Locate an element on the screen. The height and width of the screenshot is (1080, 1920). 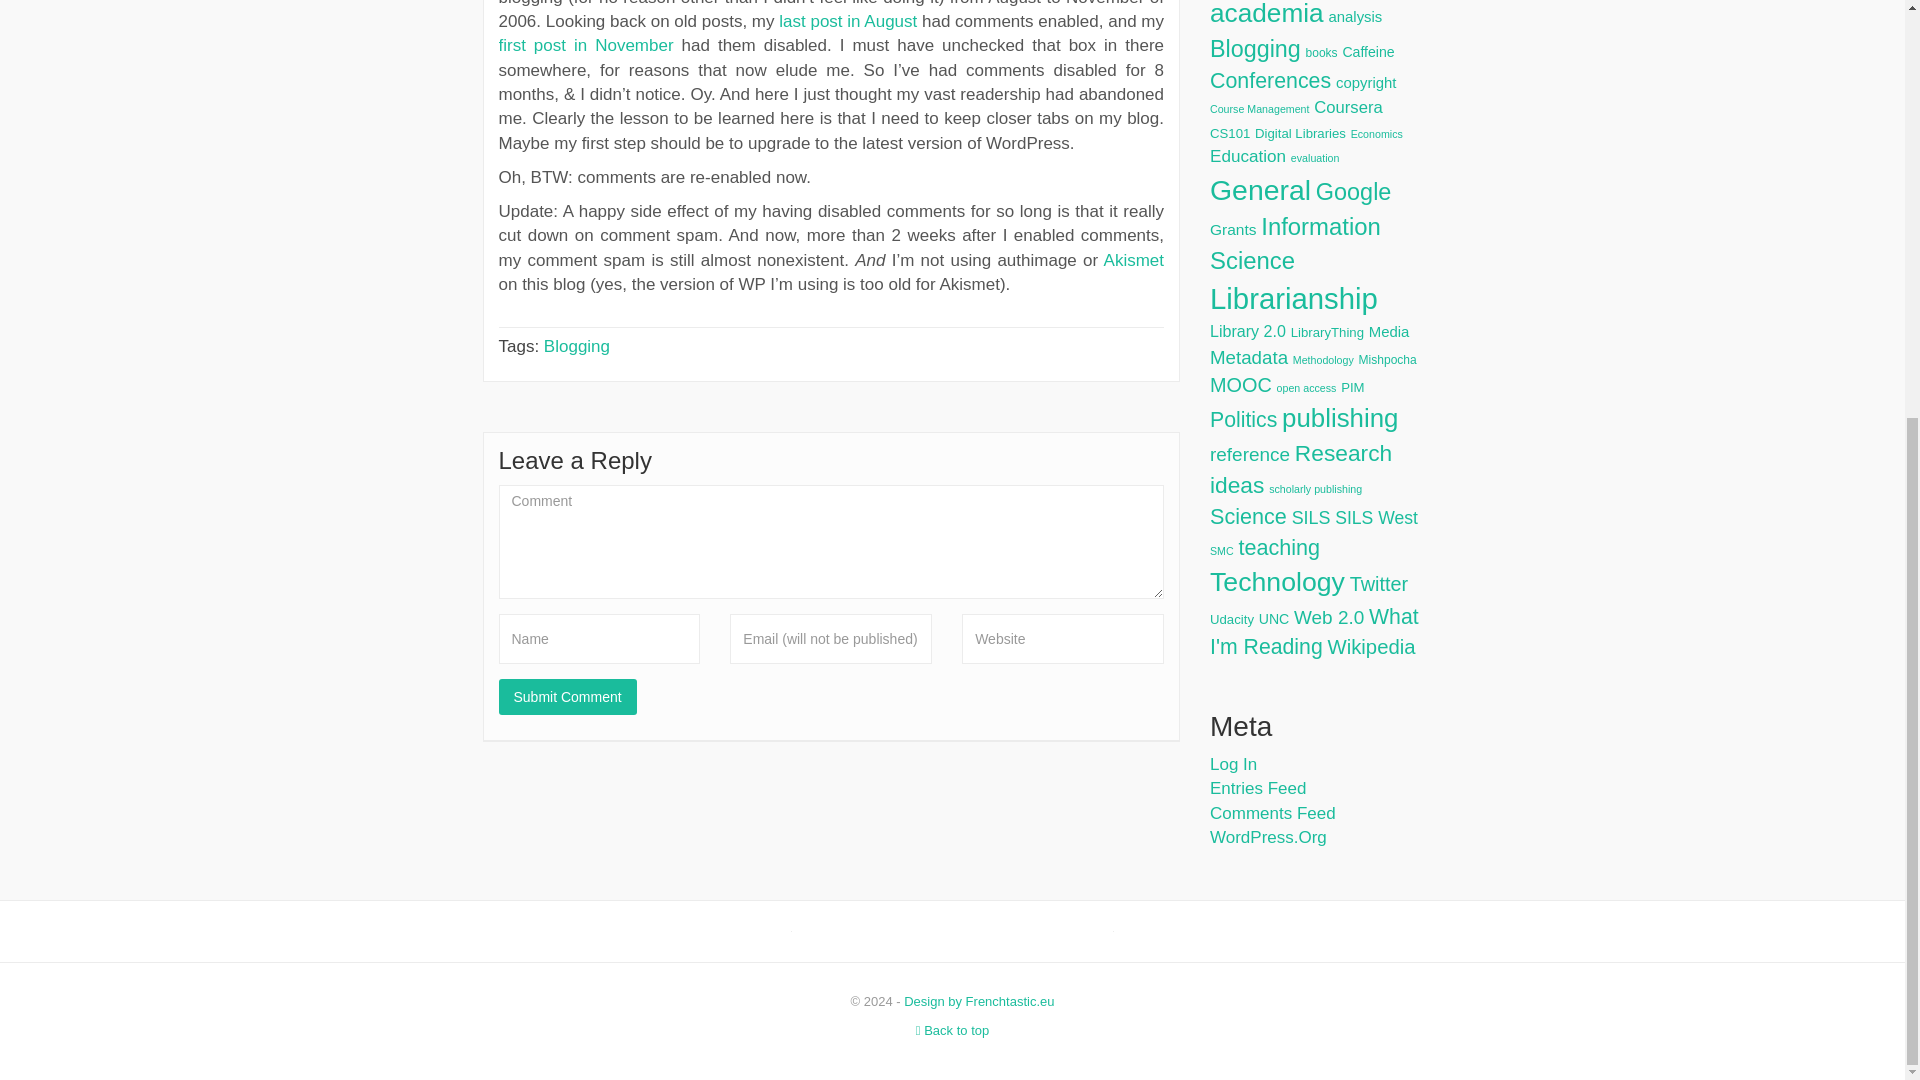
first post in November is located at coordinates (585, 45).